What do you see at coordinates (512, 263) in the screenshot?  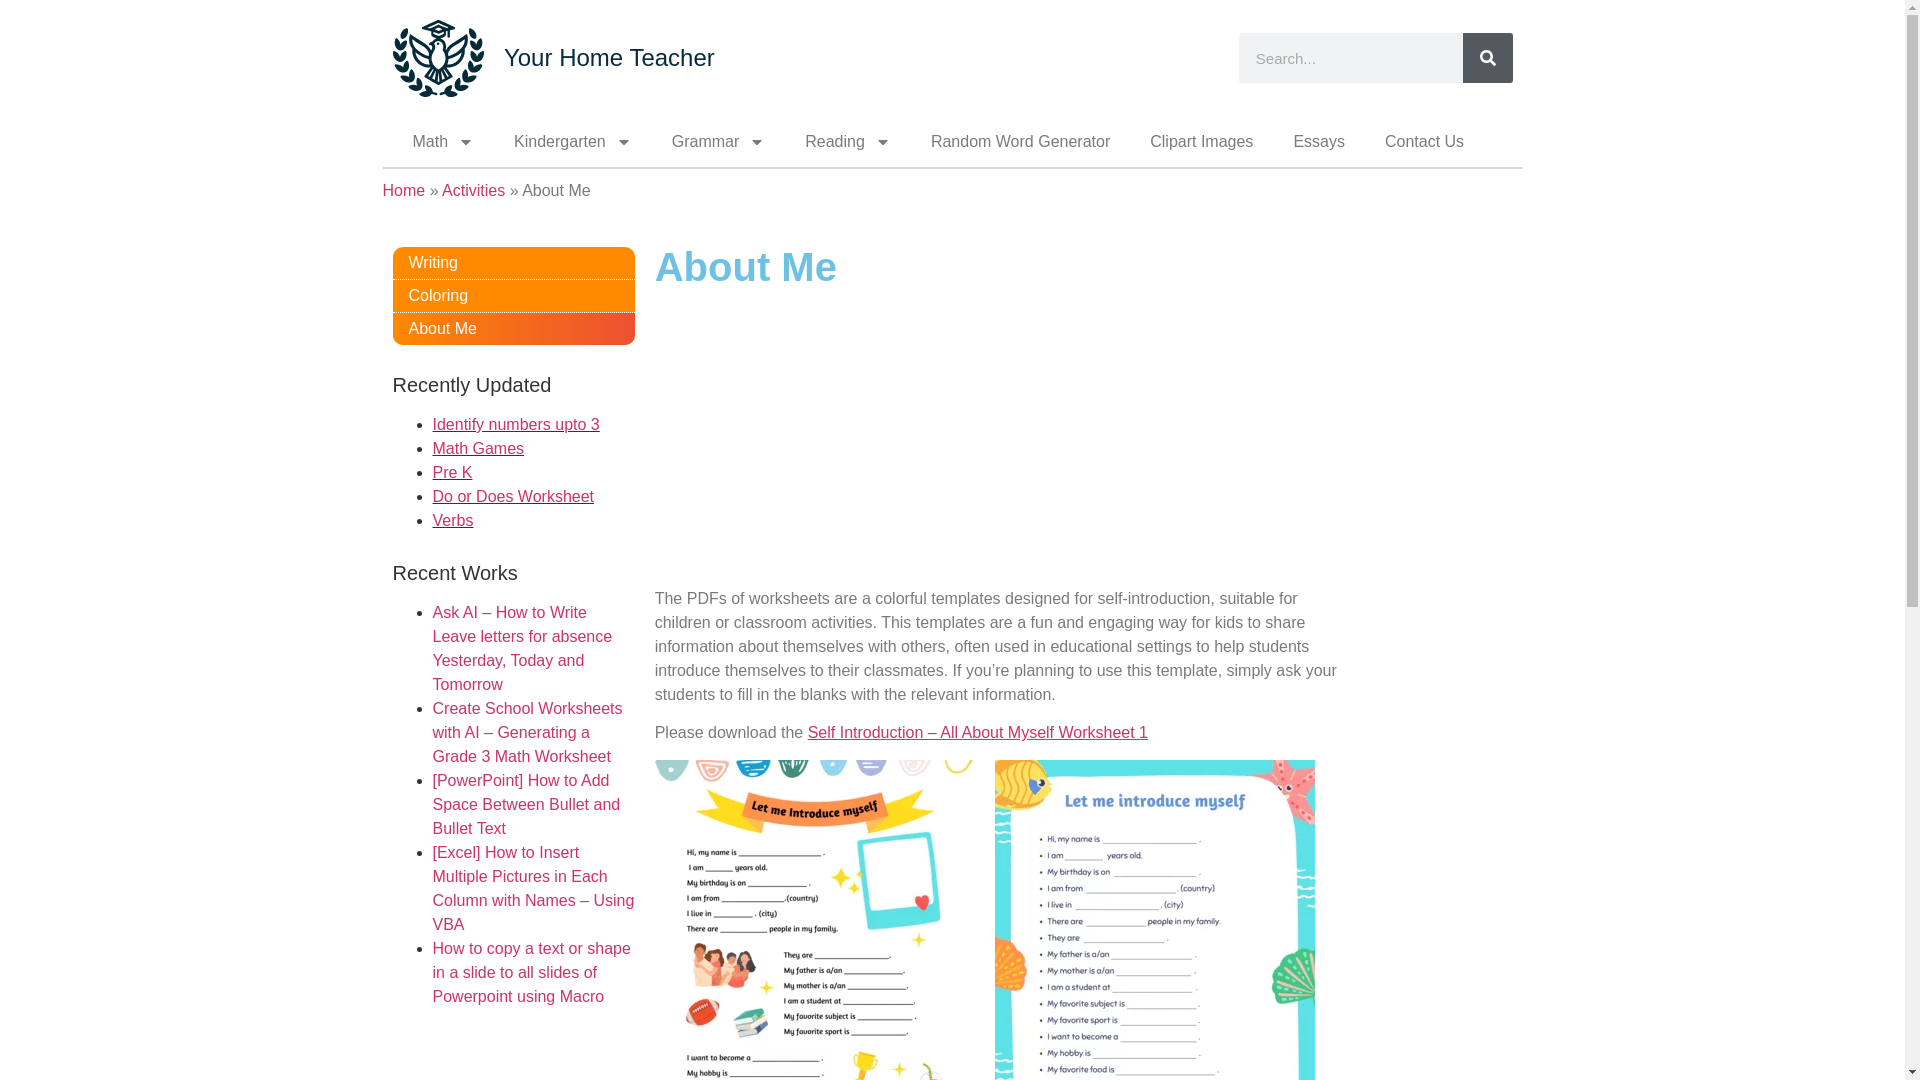 I see `Writing` at bounding box center [512, 263].